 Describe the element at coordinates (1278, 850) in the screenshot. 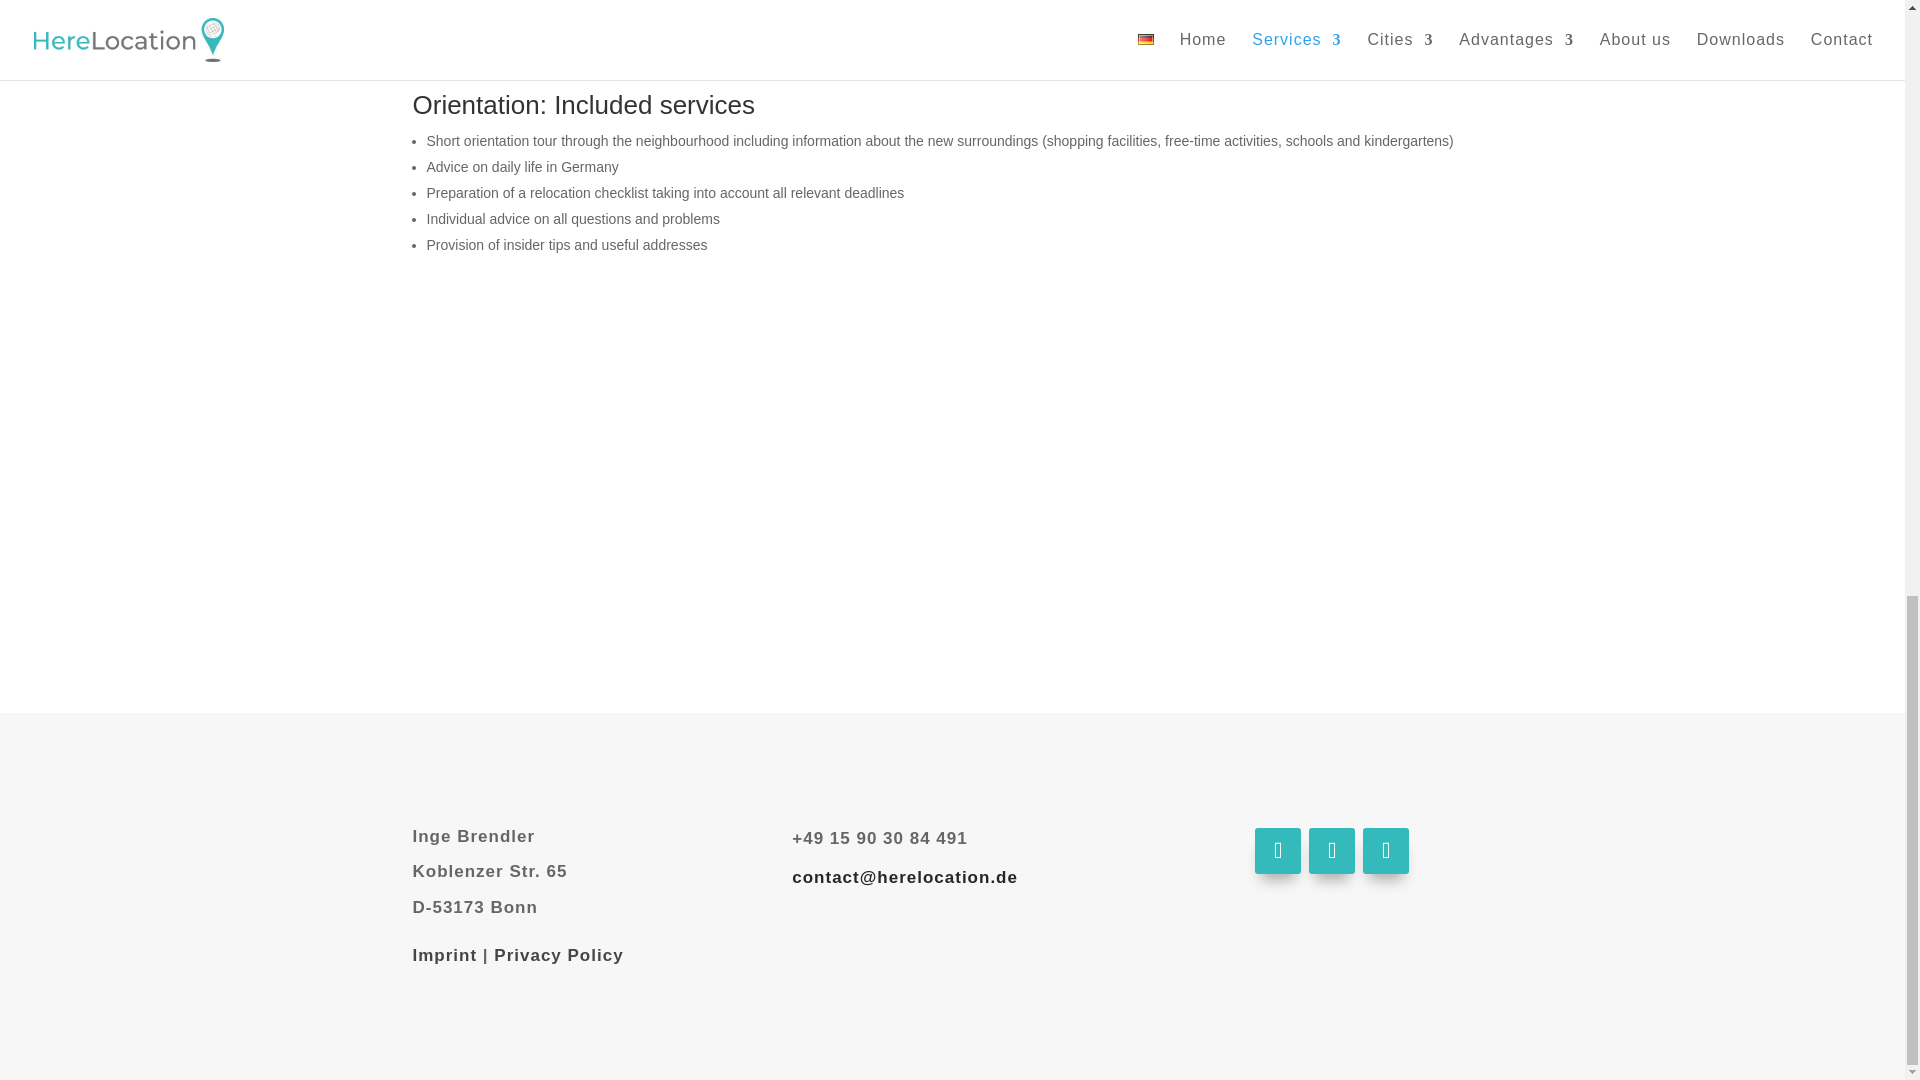

I see `Follow on Facebook` at that location.